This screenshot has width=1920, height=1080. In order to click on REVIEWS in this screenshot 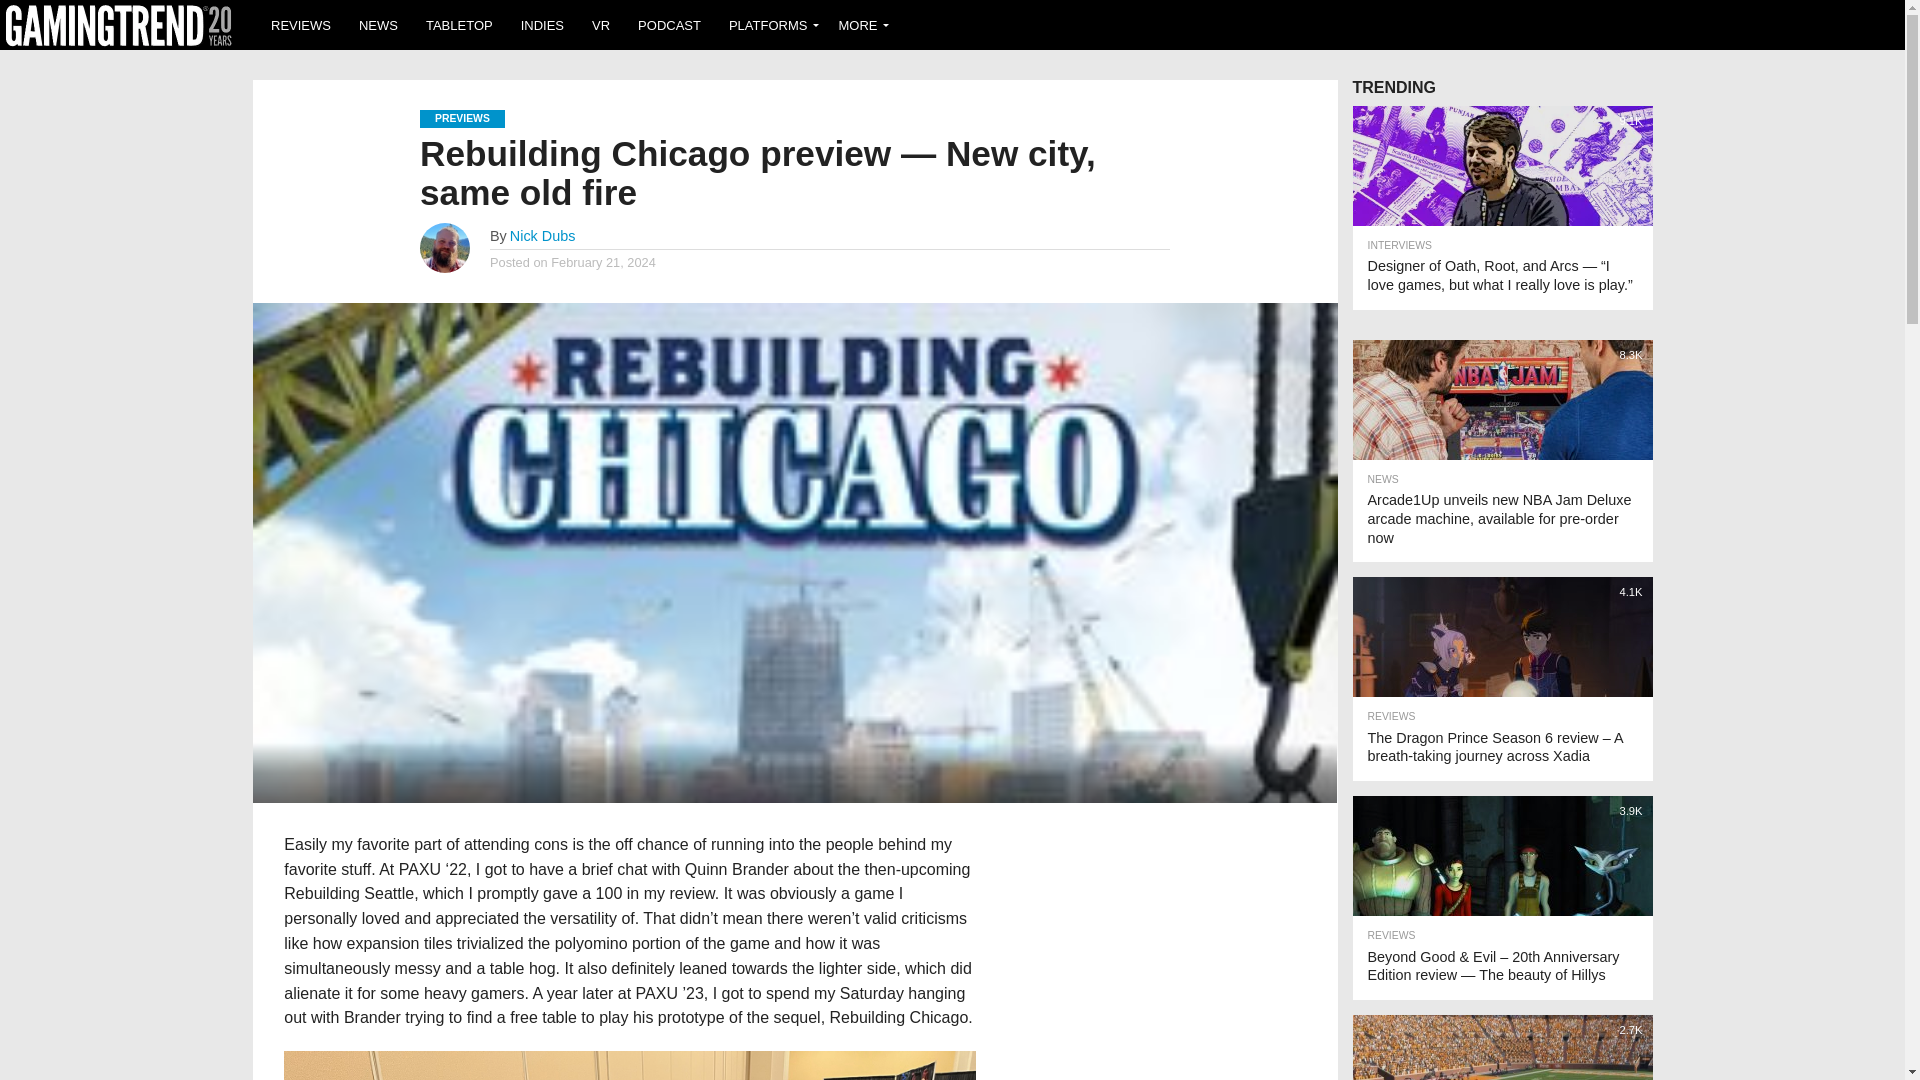, I will do `click(301, 24)`.